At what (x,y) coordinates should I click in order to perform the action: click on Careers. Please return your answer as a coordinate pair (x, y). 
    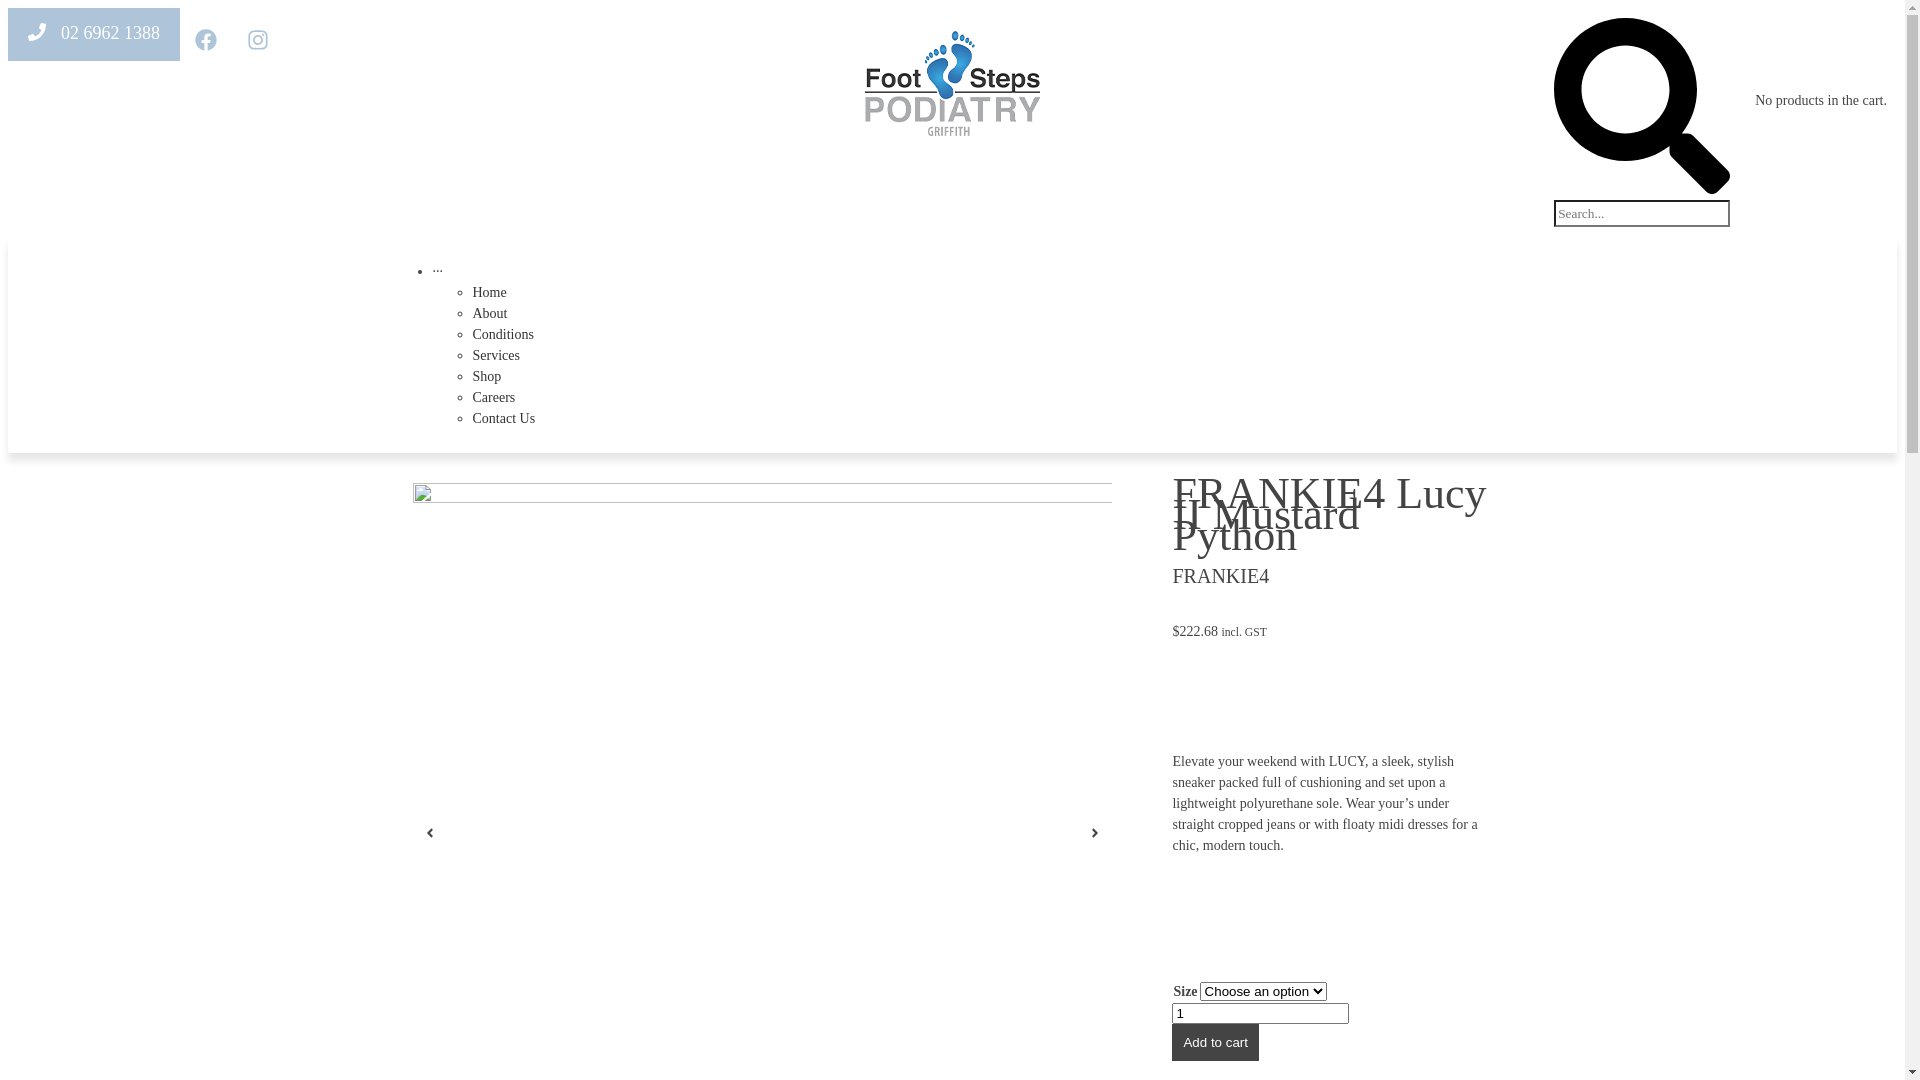
    Looking at the image, I should click on (992, 398).